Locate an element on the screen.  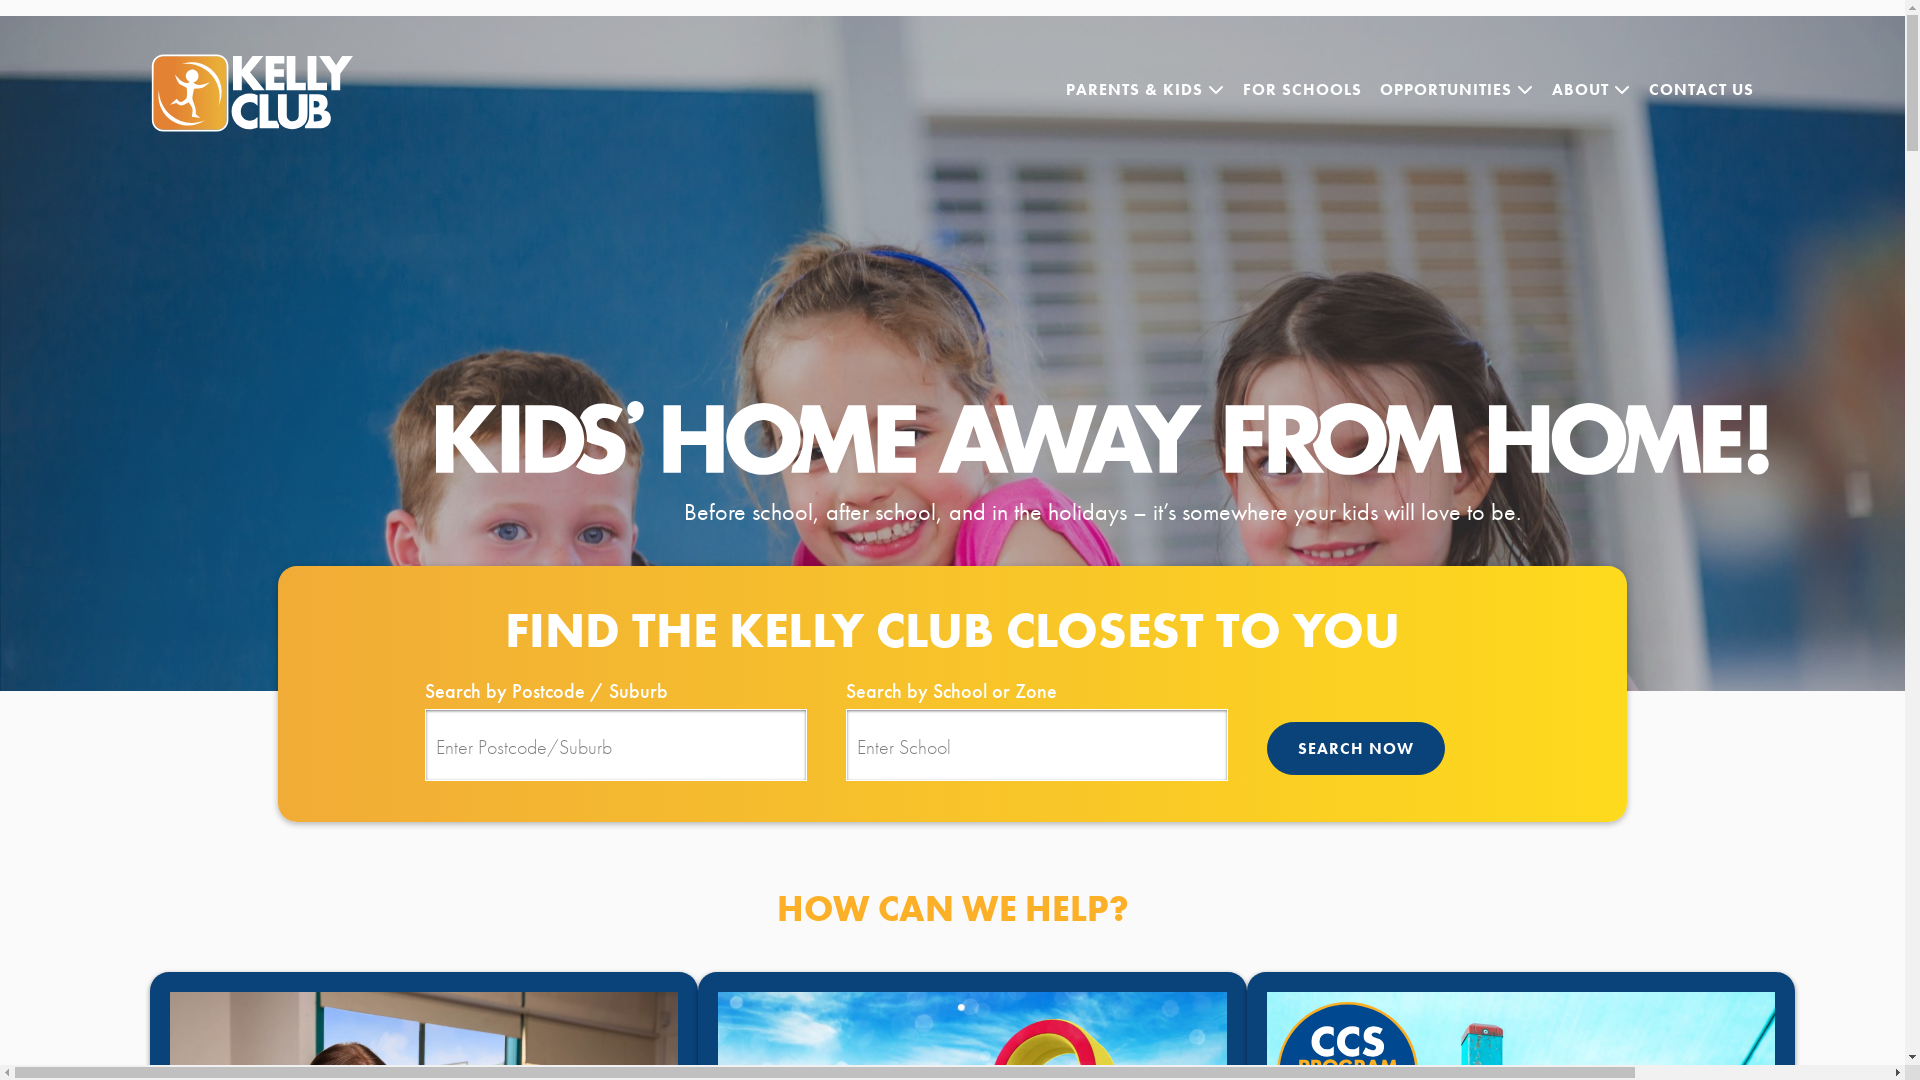
ABOUT is located at coordinates (1592, 90).